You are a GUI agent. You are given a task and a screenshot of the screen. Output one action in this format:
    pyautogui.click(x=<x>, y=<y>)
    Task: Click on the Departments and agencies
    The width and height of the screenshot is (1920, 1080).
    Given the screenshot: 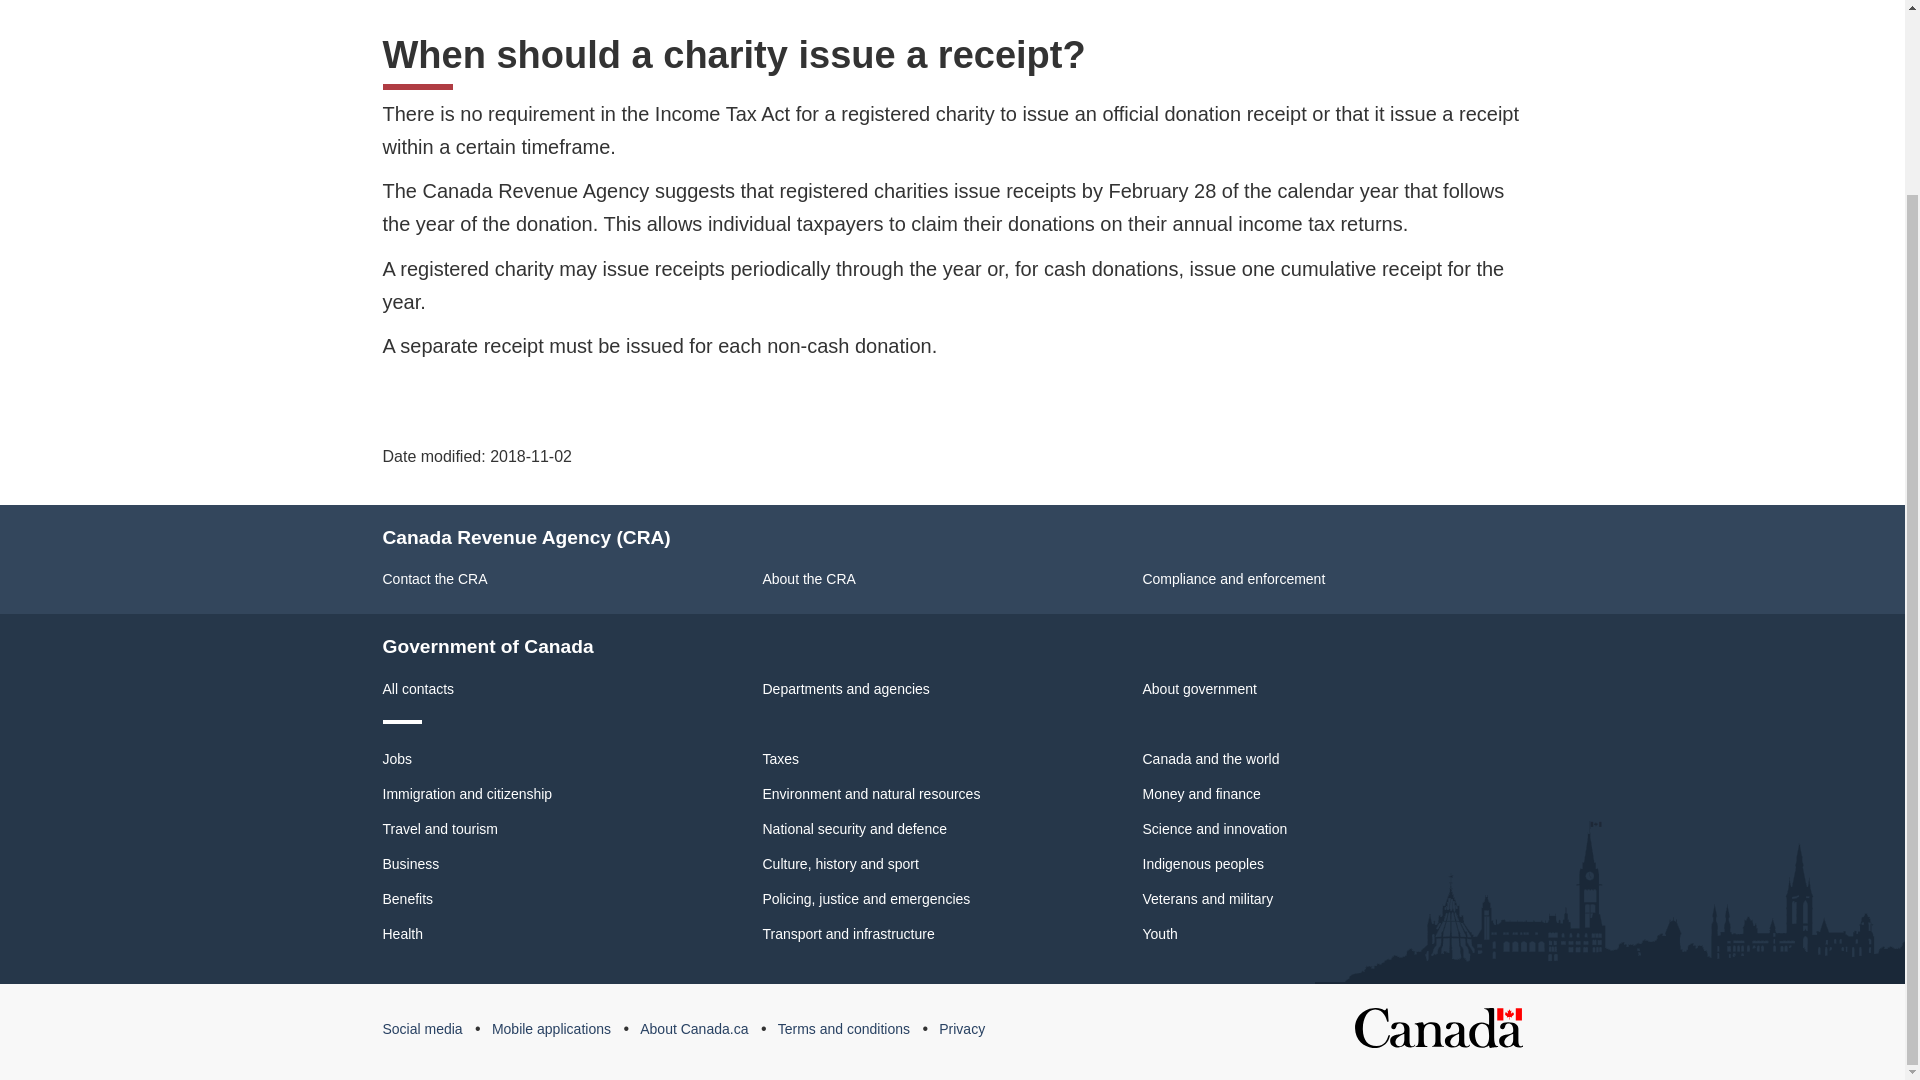 What is the action you would take?
    pyautogui.click(x=846, y=688)
    